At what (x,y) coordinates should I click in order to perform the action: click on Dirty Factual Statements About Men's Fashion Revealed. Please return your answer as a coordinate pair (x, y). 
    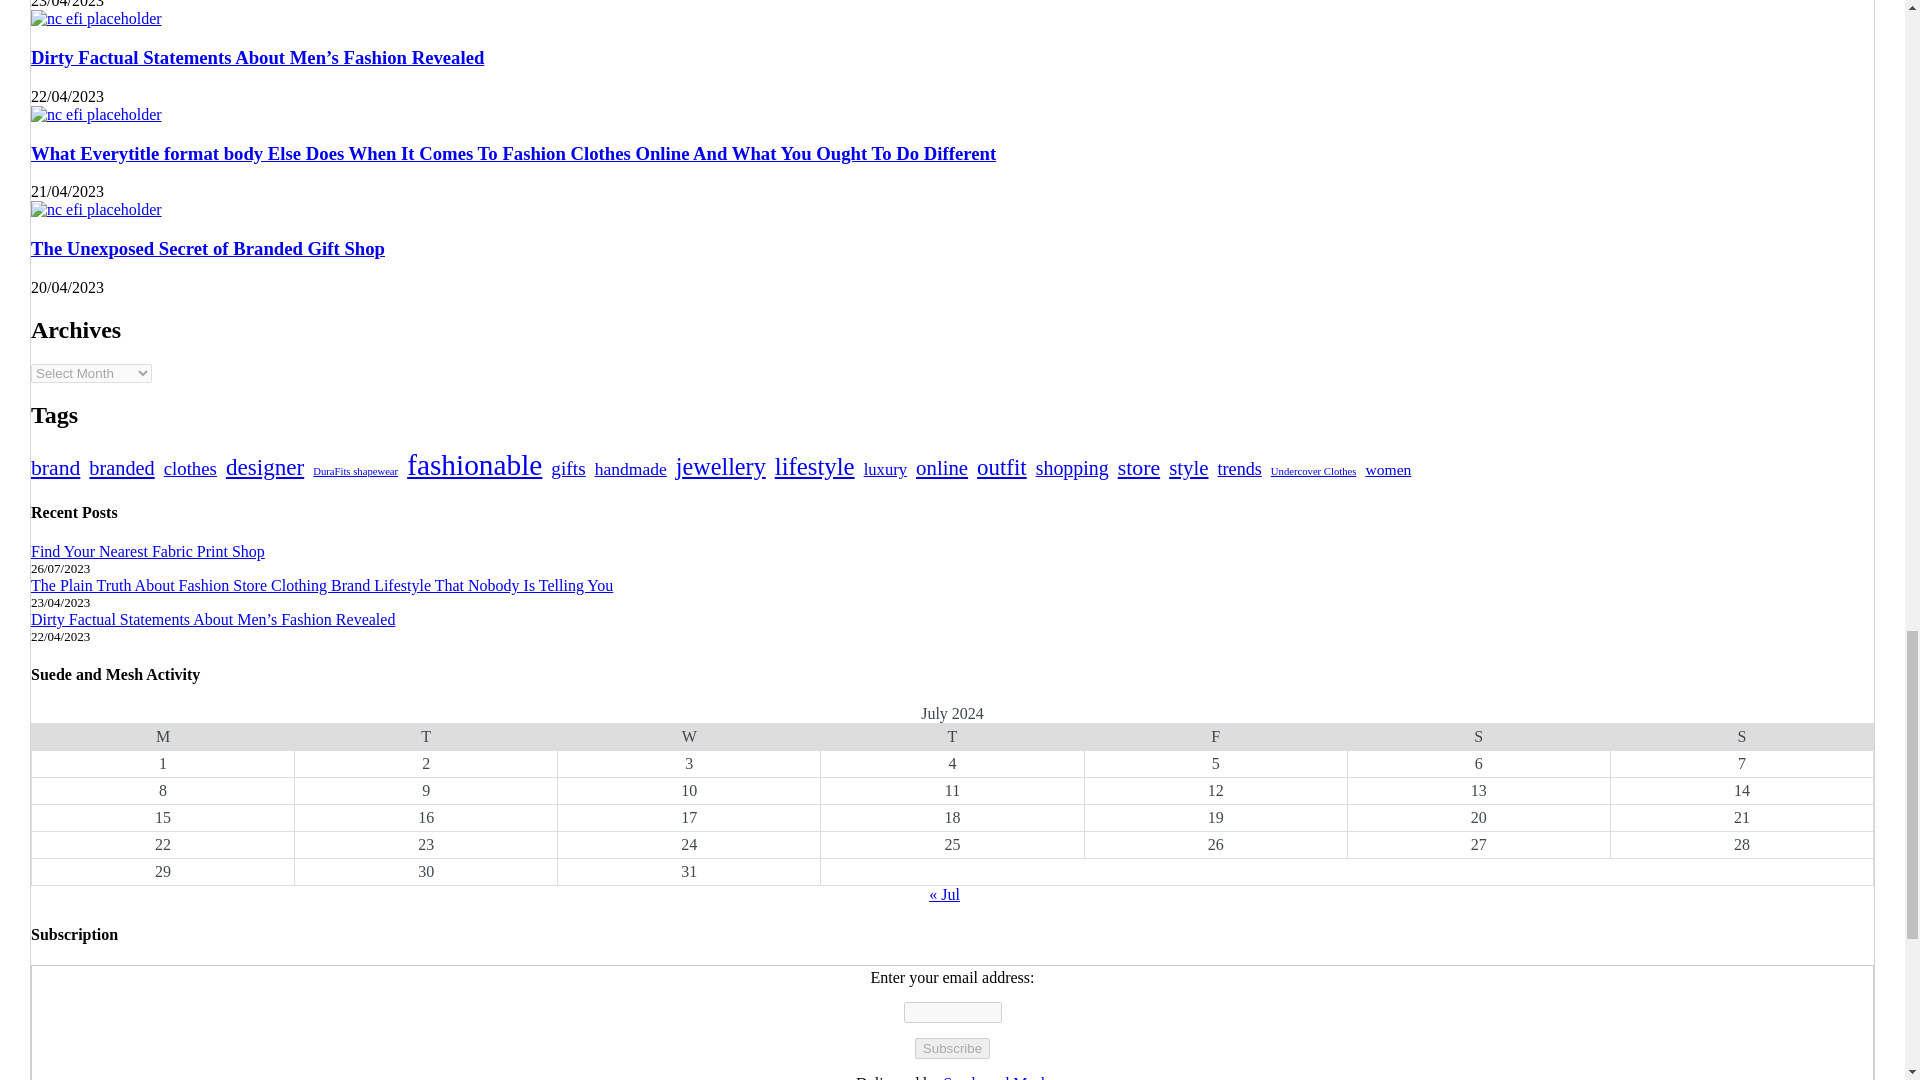
    Looking at the image, I should click on (96, 18).